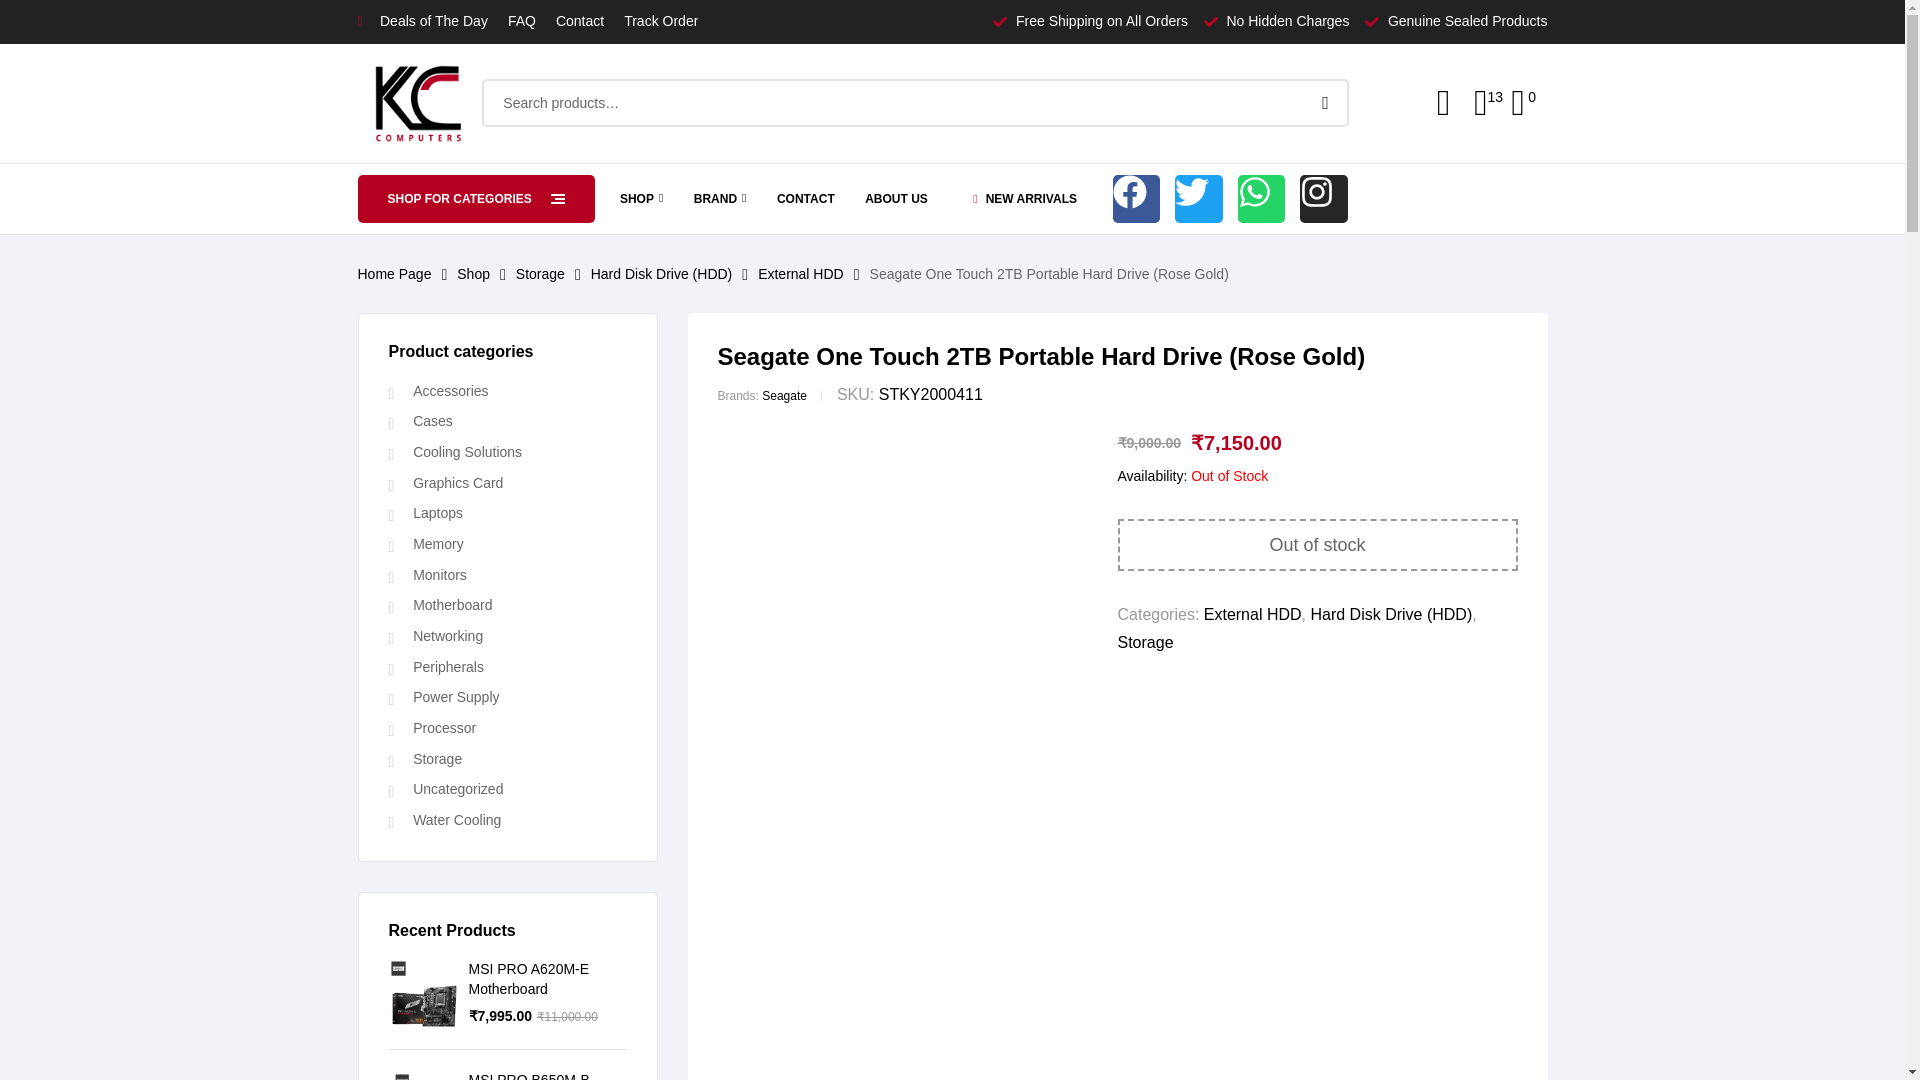 The height and width of the screenshot is (1080, 1920). Describe the element at coordinates (522, 21) in the screenshot. I see `FAQ` at that location.